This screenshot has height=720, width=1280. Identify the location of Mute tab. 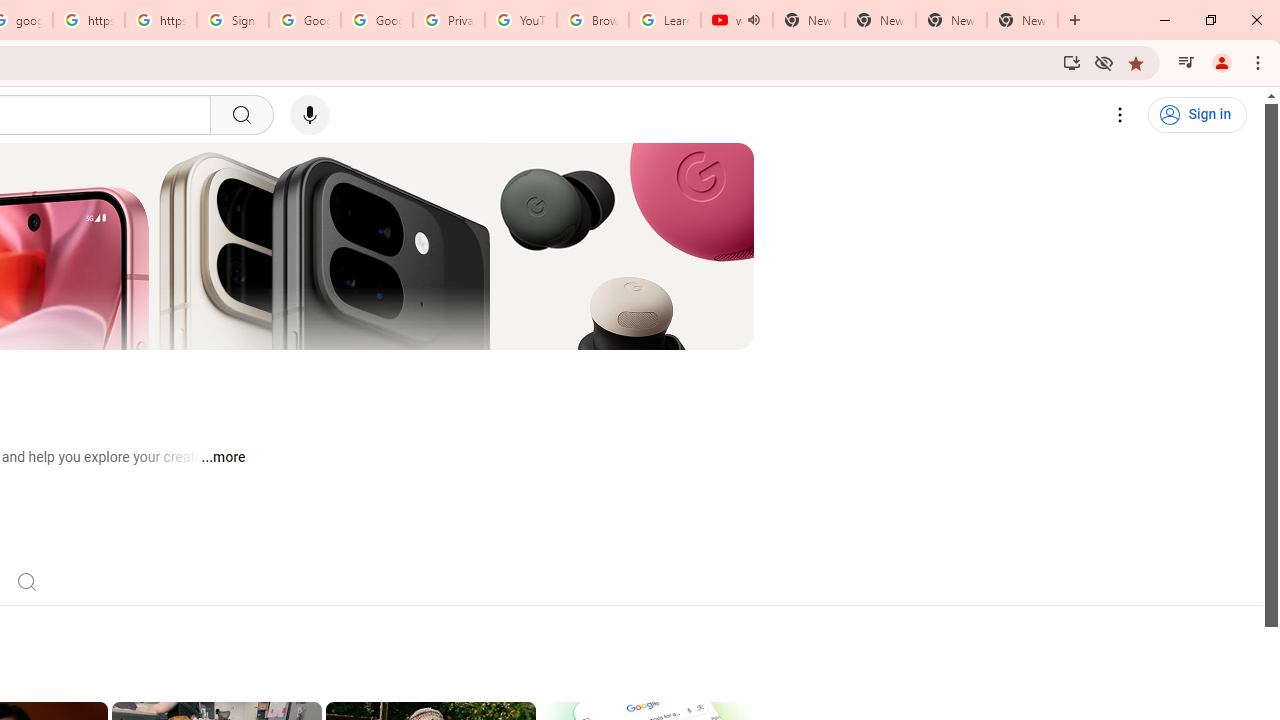
(754, 20).